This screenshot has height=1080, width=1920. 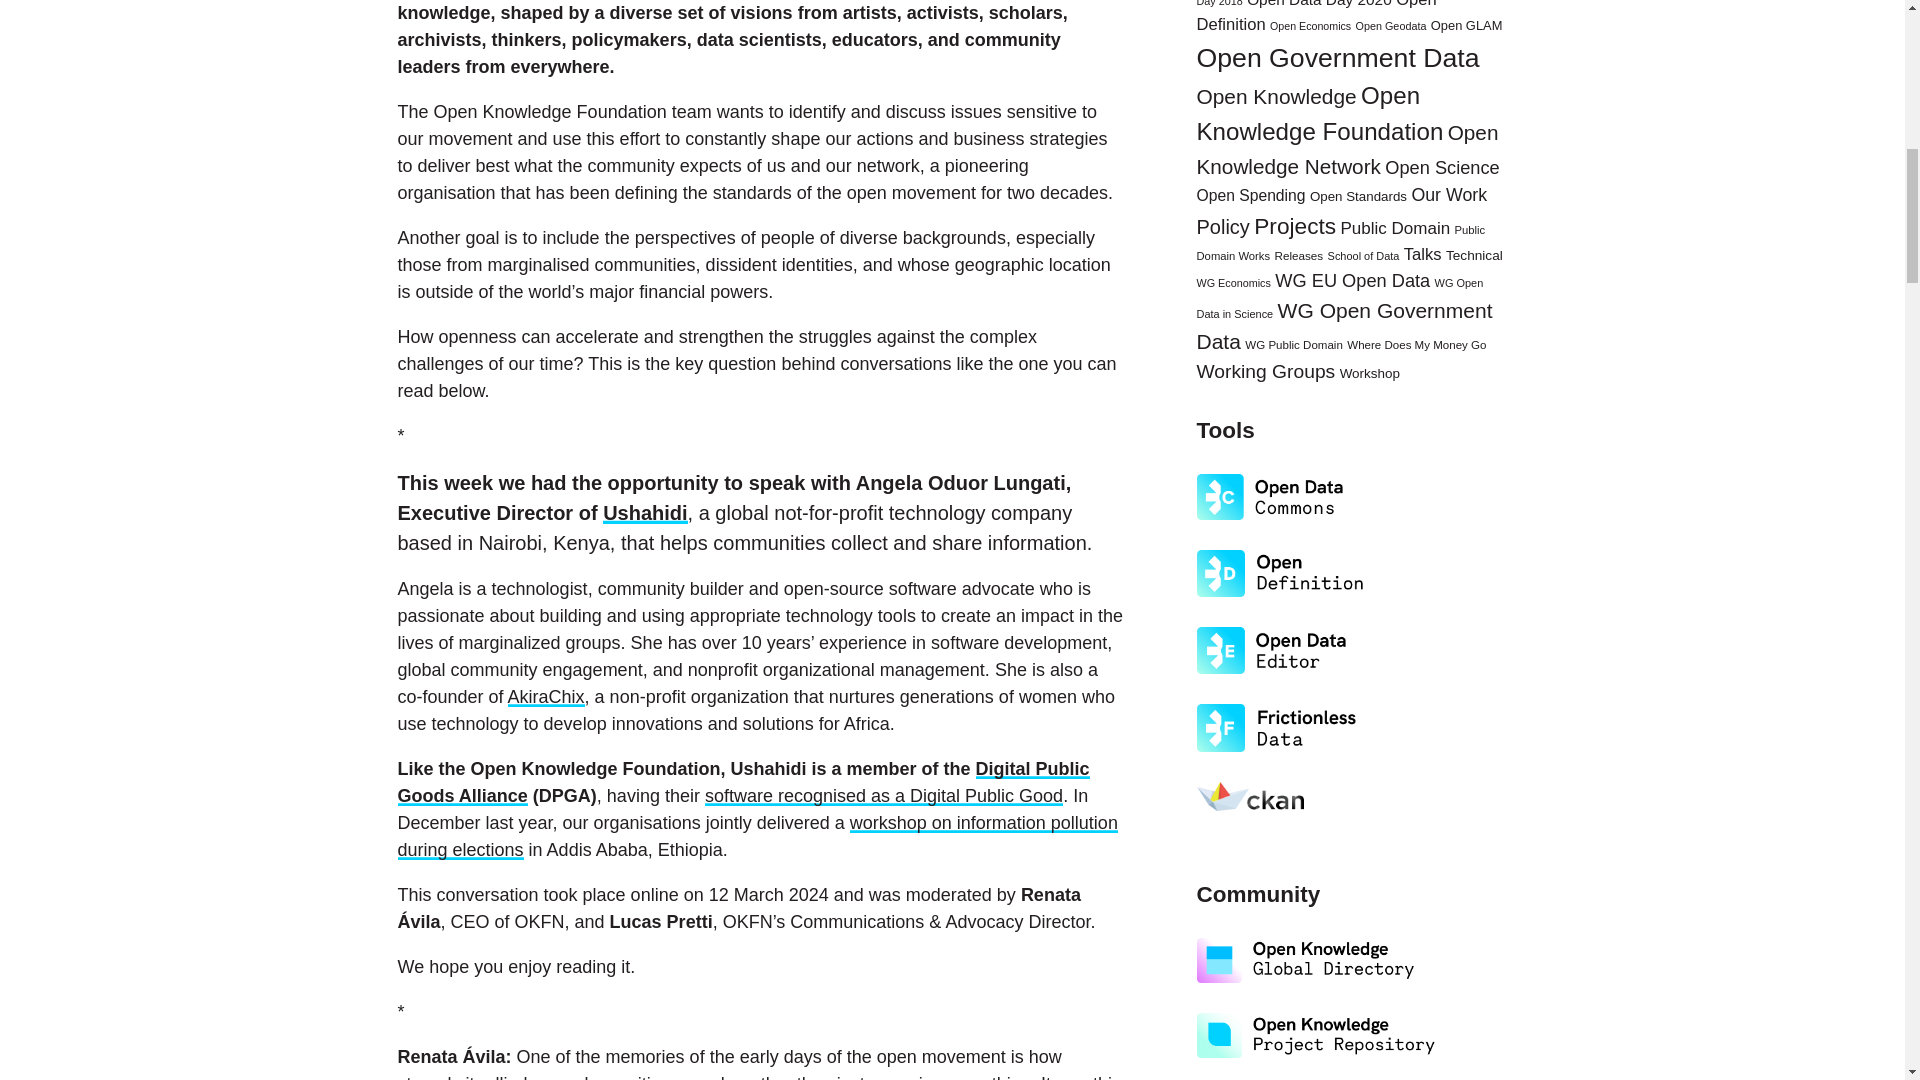 I want to click on workshop on information pollution during elections, so click(x=757, y=836).